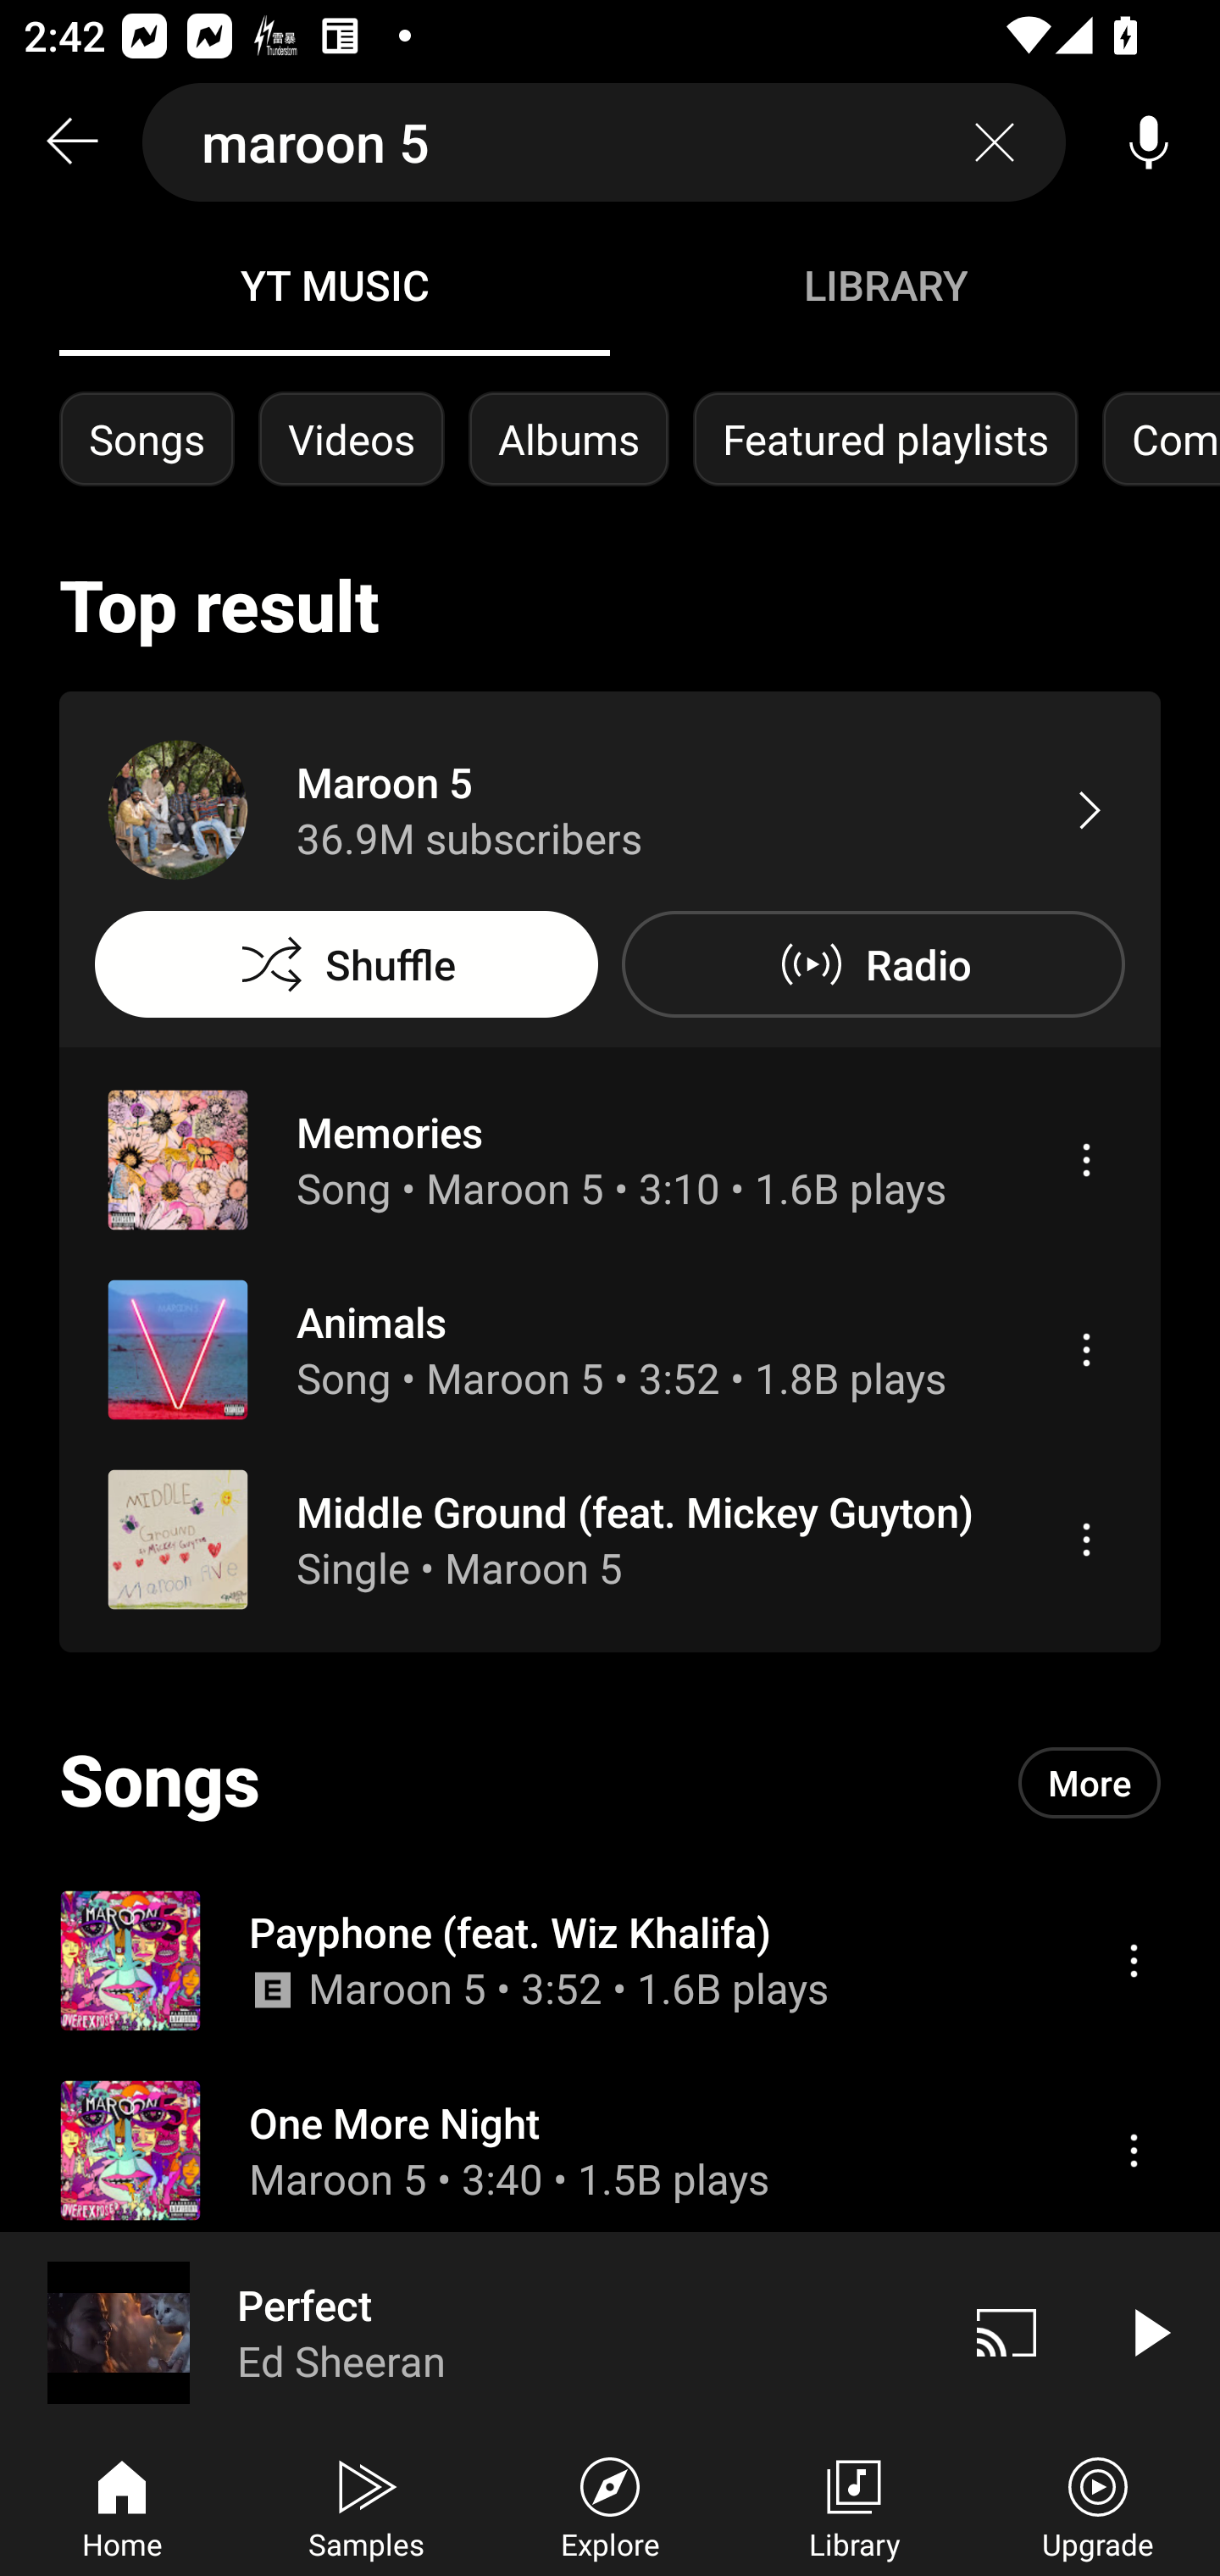 The image size is (1220, 2576). I want to click on maroon 5, so click(604, 142).